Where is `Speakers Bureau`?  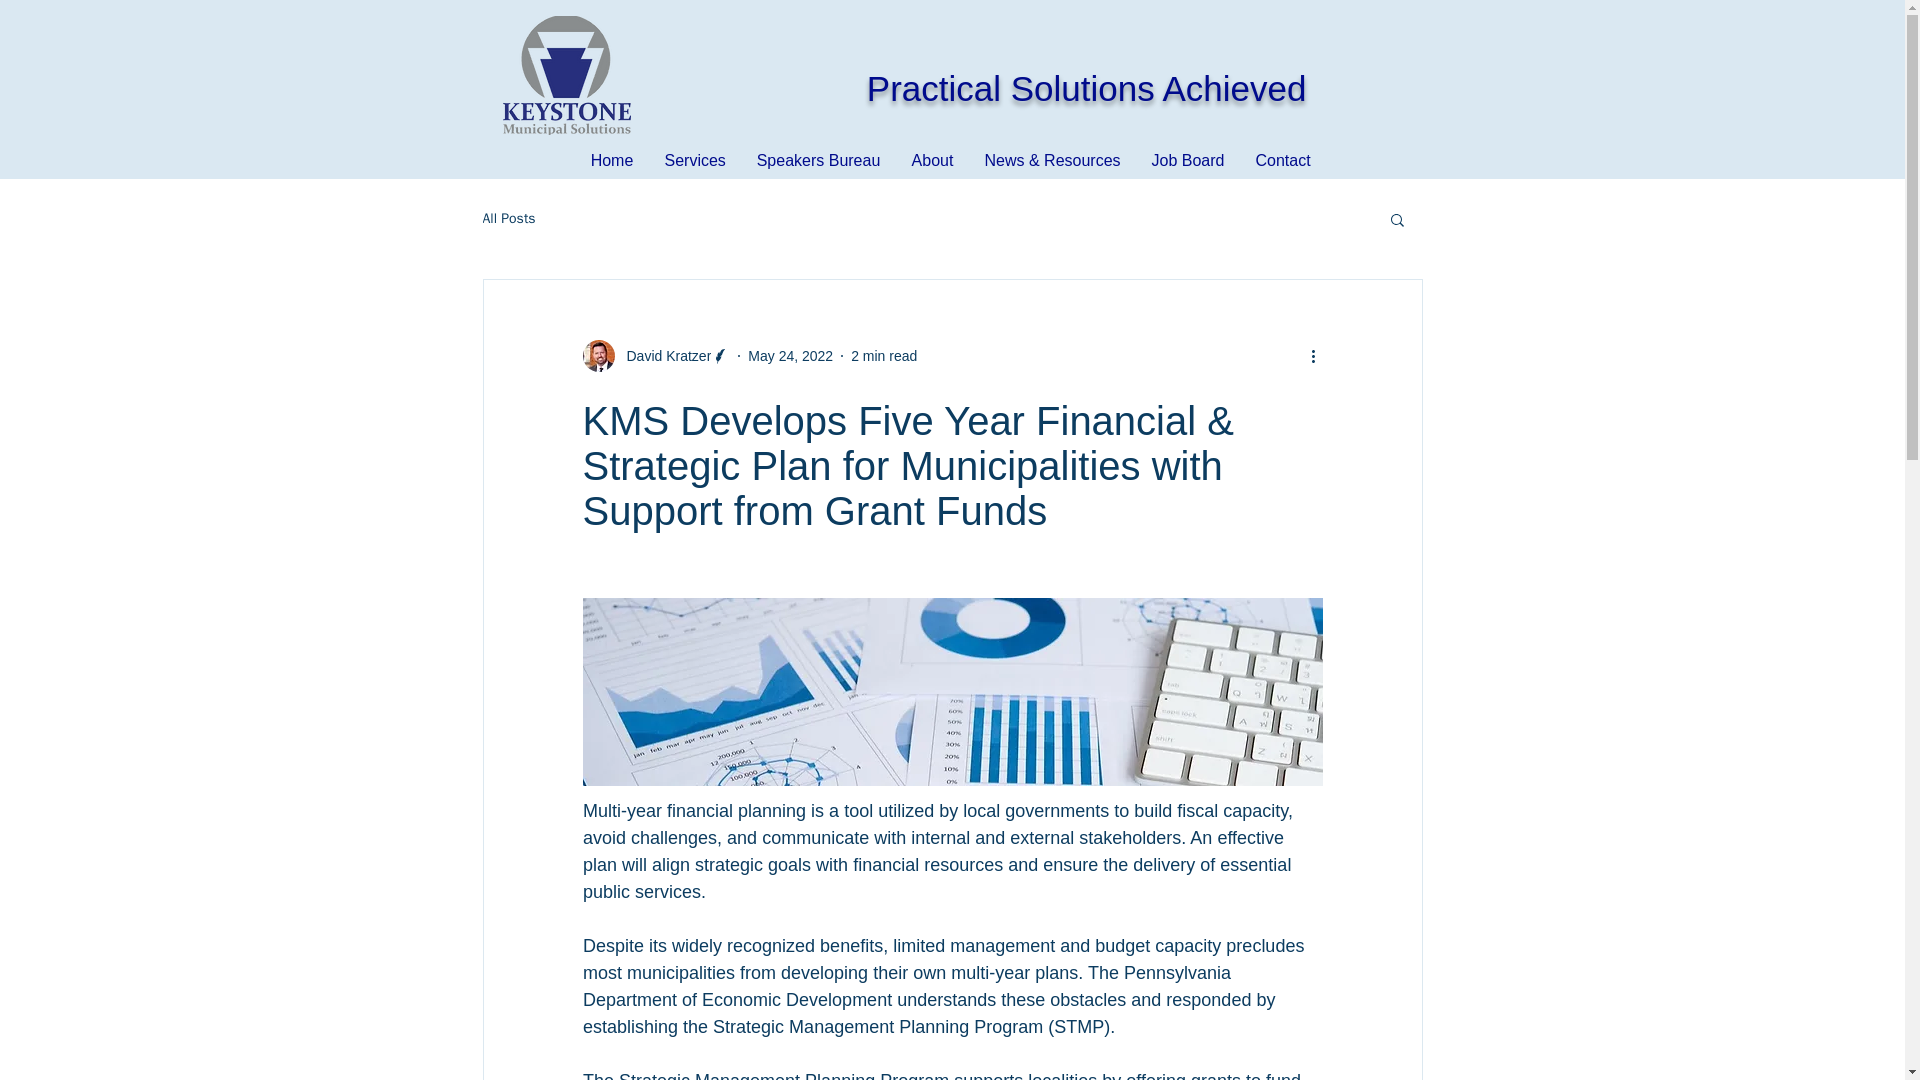 Speakers Bureau is located at coordinates (818, 160).